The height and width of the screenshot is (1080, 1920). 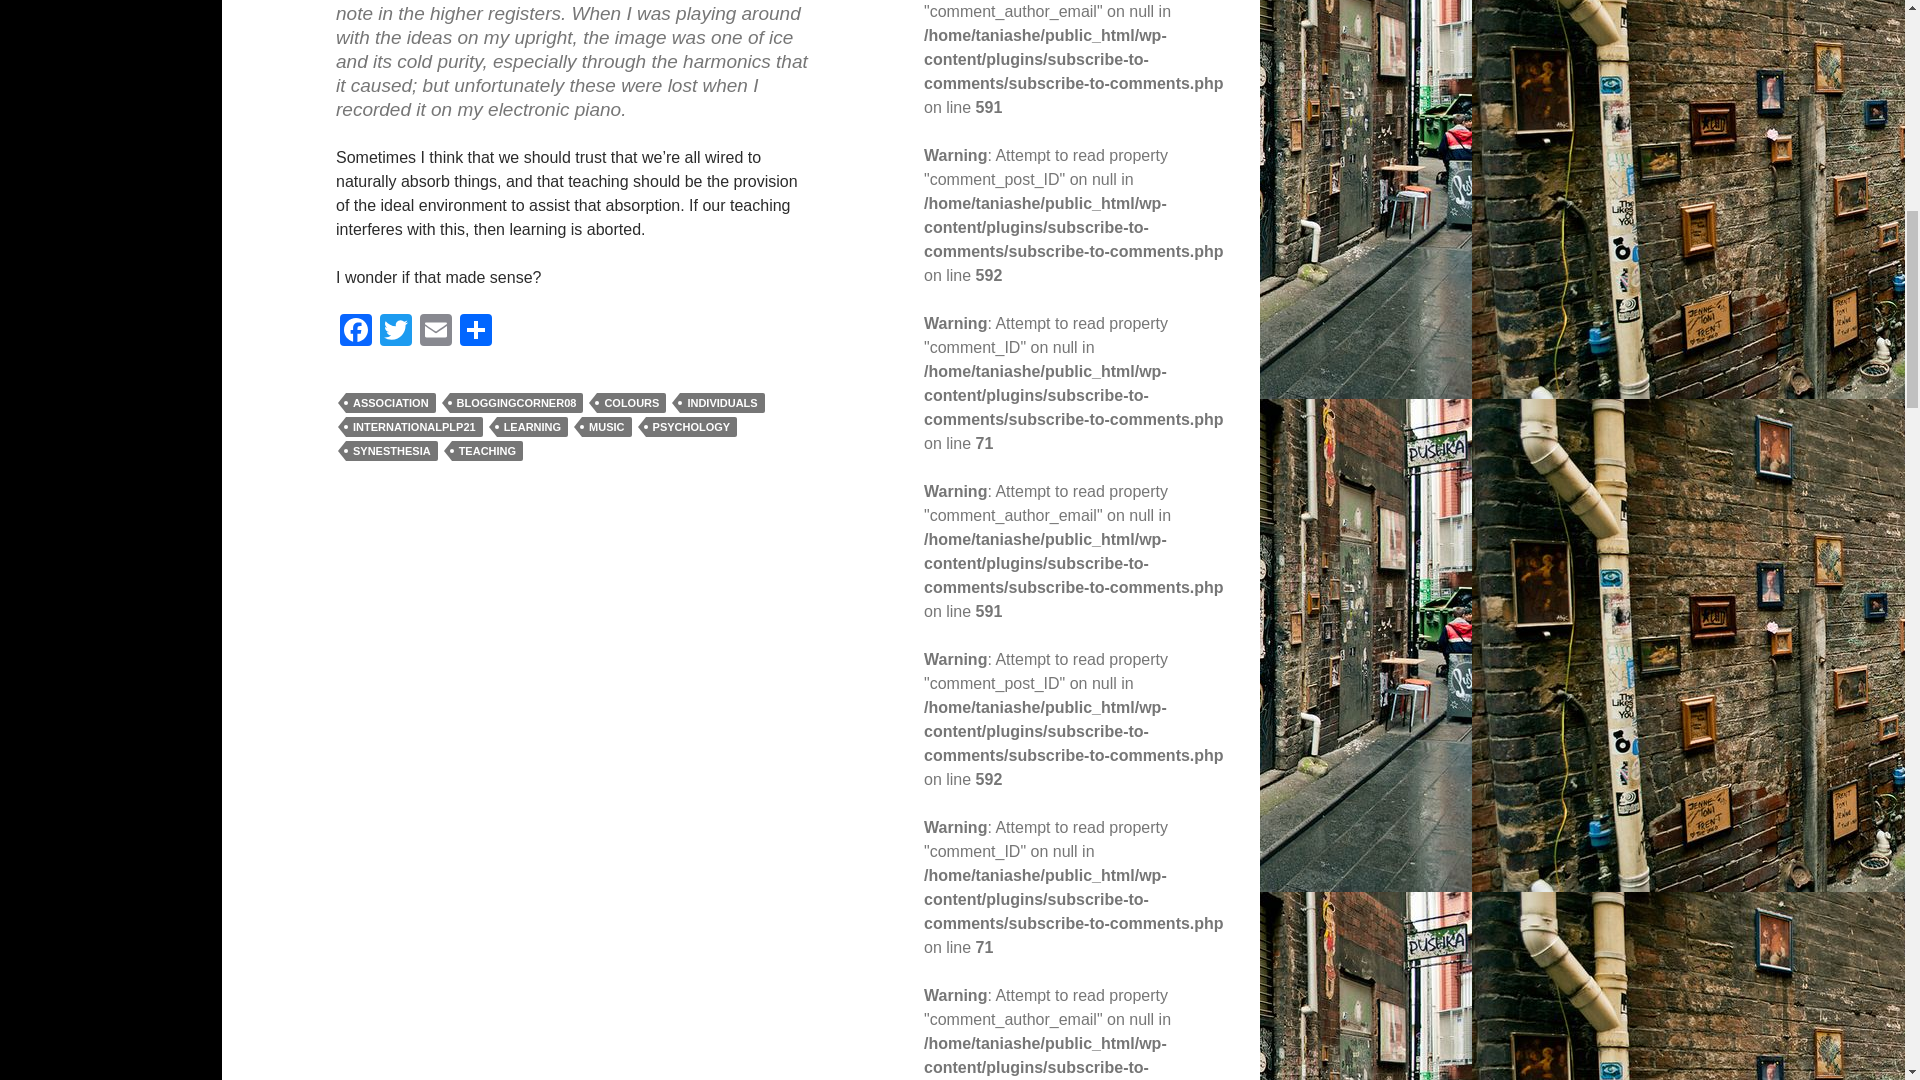 I want to click on Facebook, so click(x=356, y=332).